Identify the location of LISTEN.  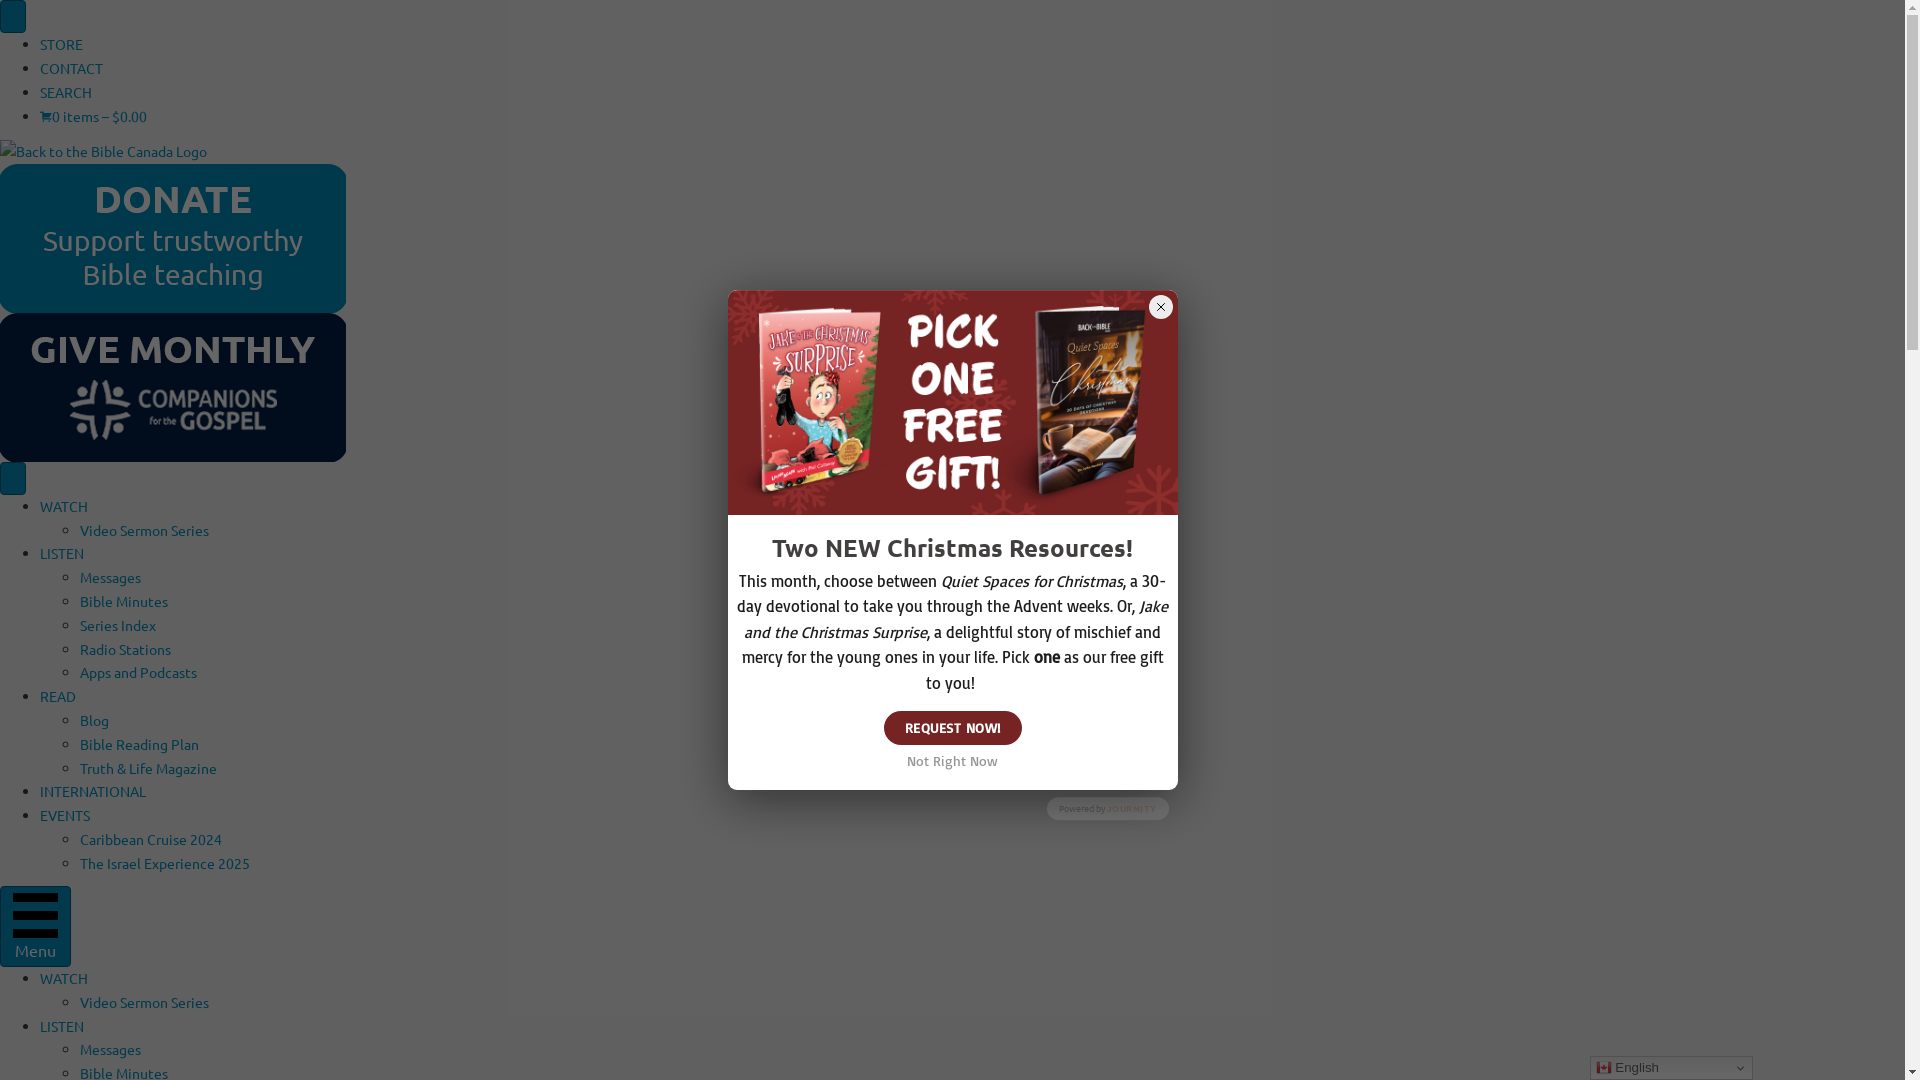
(62, 553).